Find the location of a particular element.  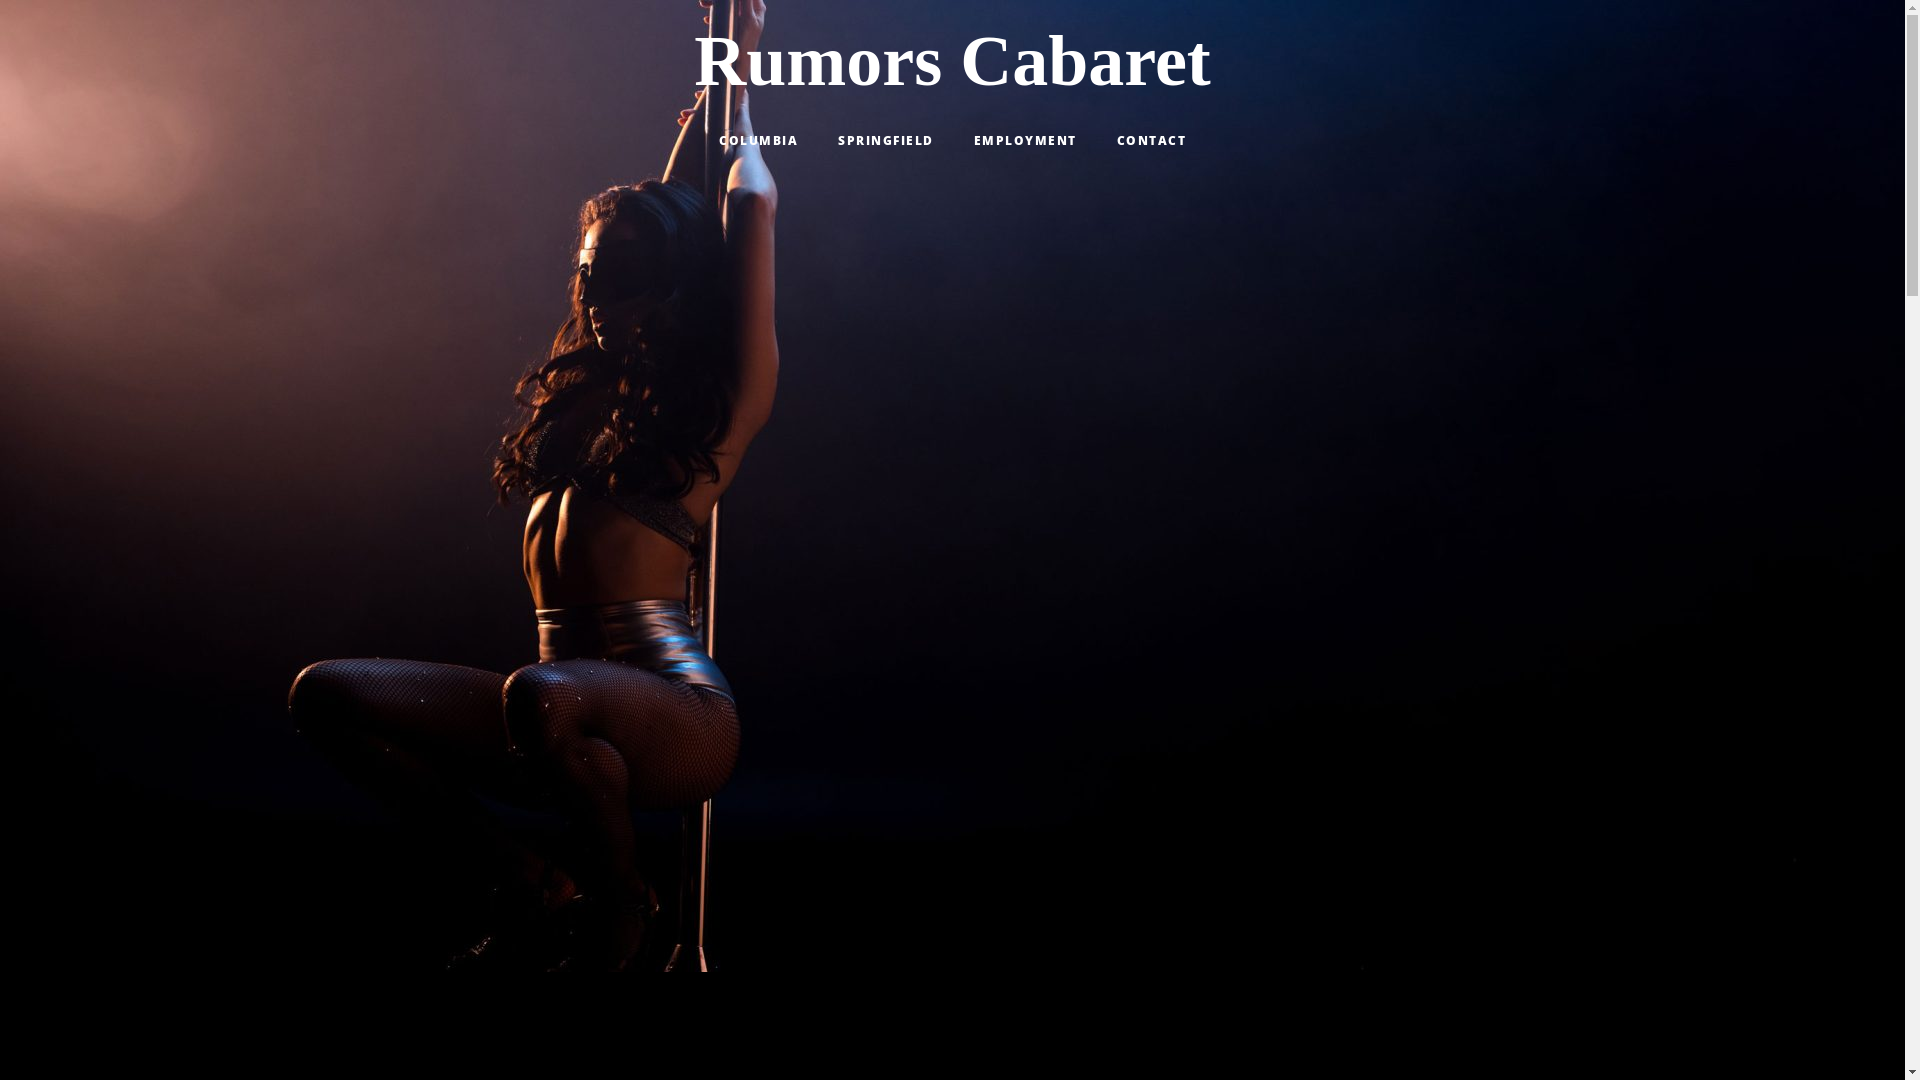

Rumors Cabaret is located at coordinates (952, 62).